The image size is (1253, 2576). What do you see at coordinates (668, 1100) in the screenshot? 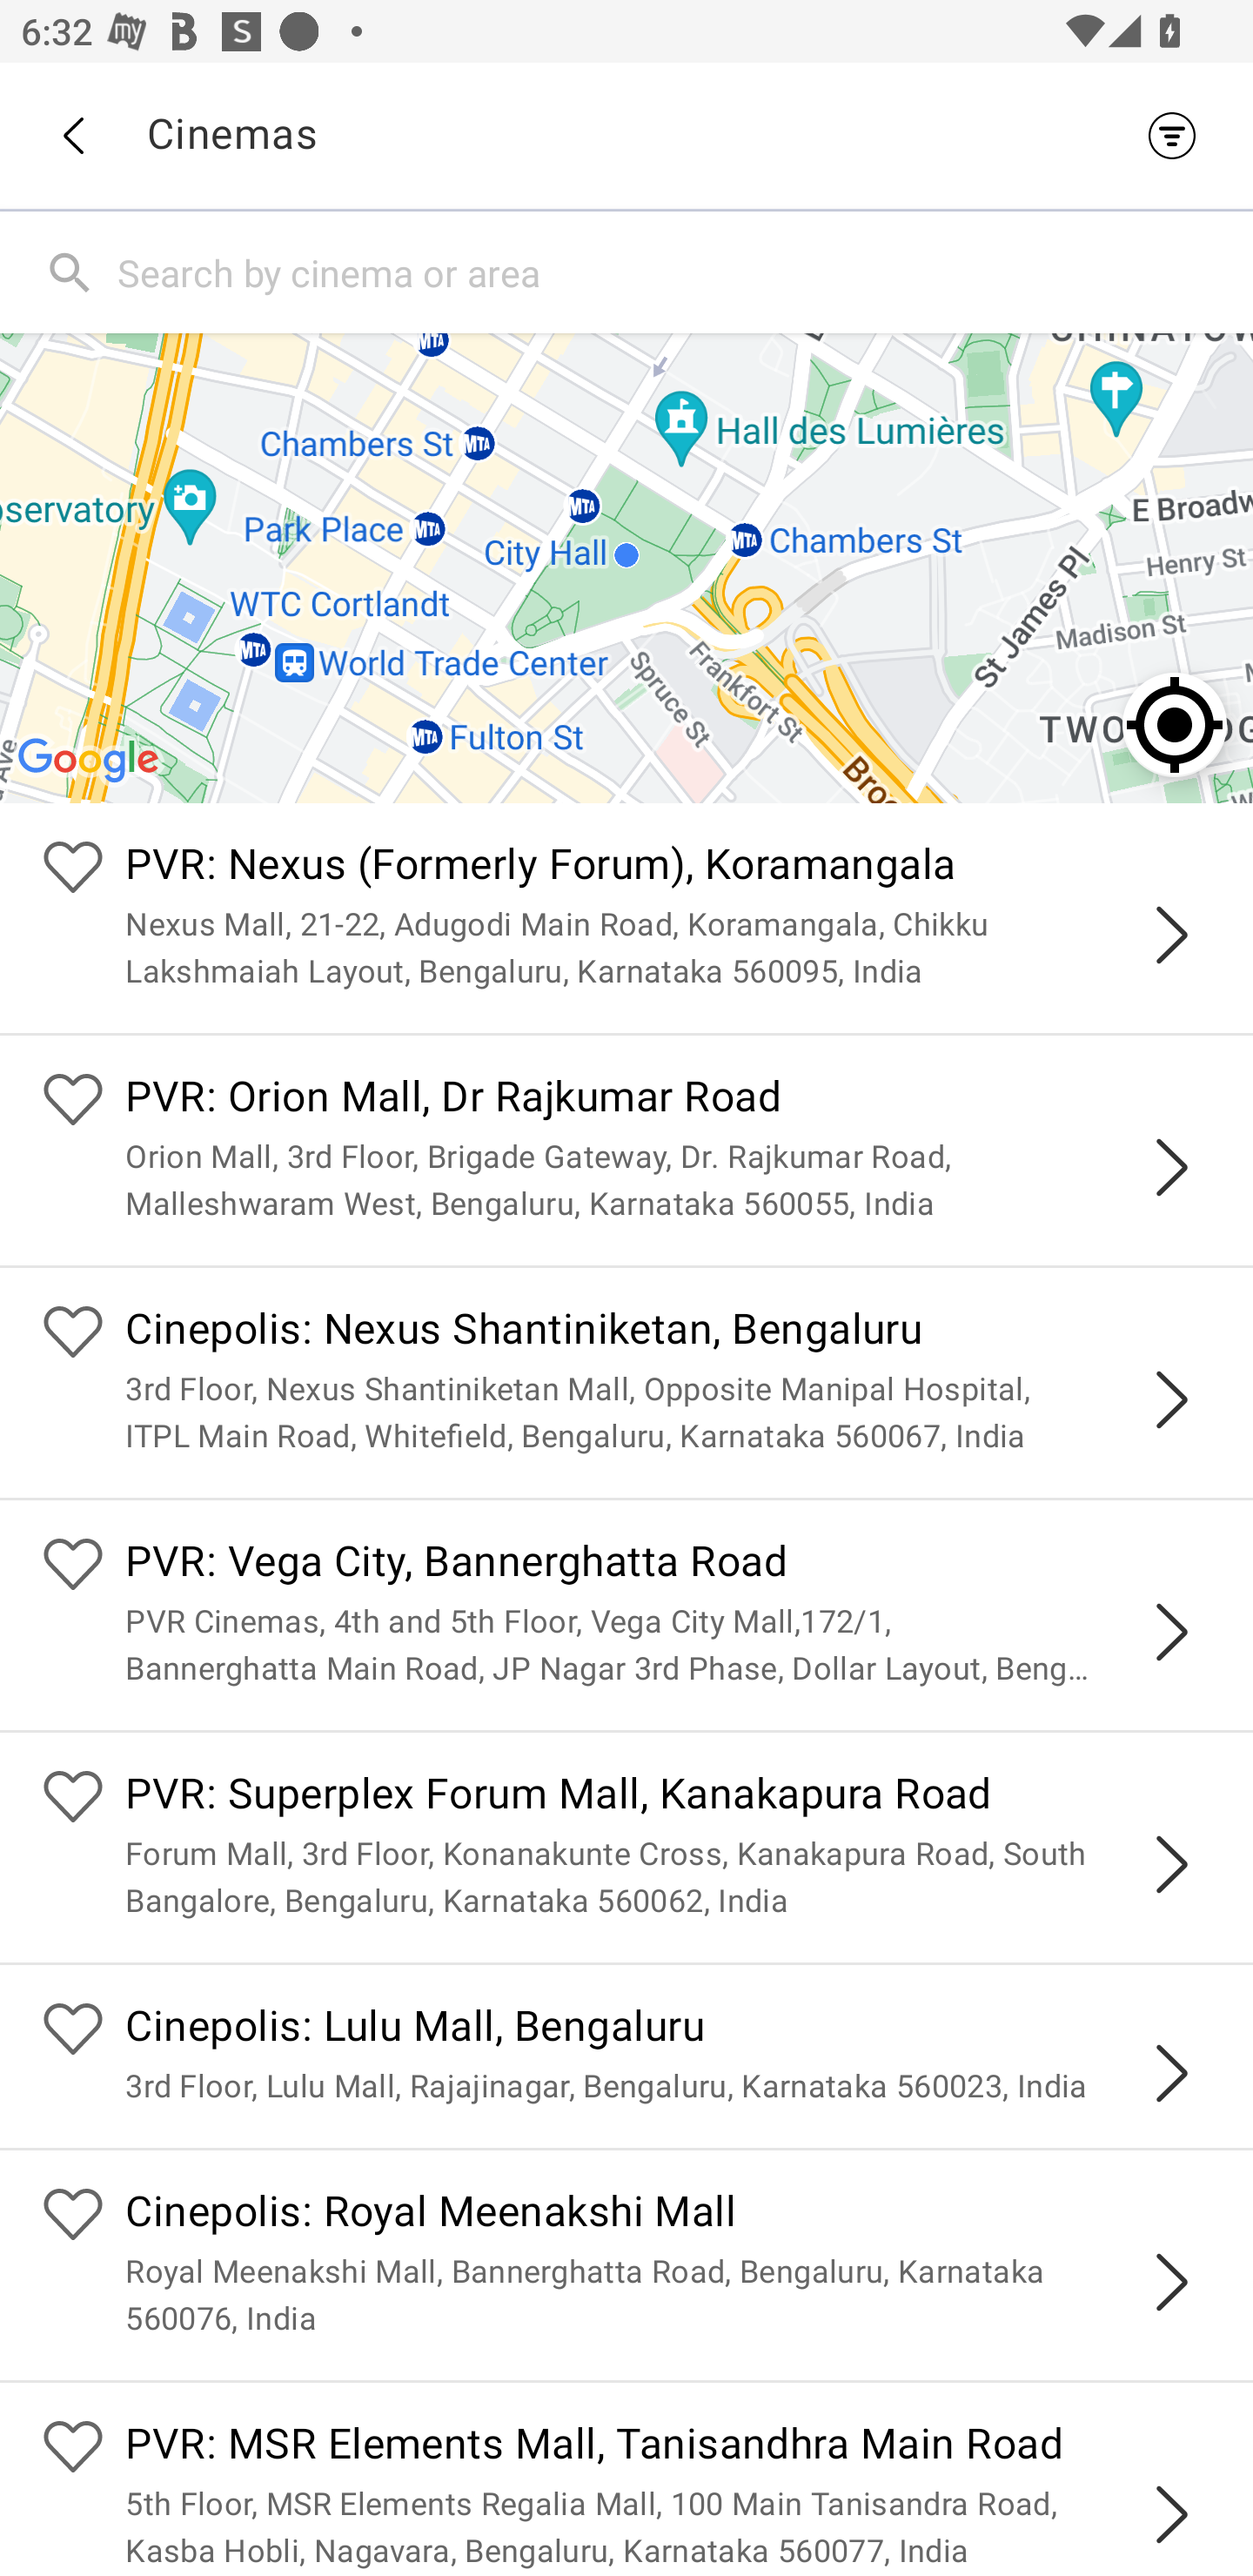
I see `PVR: Orion Mall, Dr Rajkumar Road` at bounding box center [668, 1100].